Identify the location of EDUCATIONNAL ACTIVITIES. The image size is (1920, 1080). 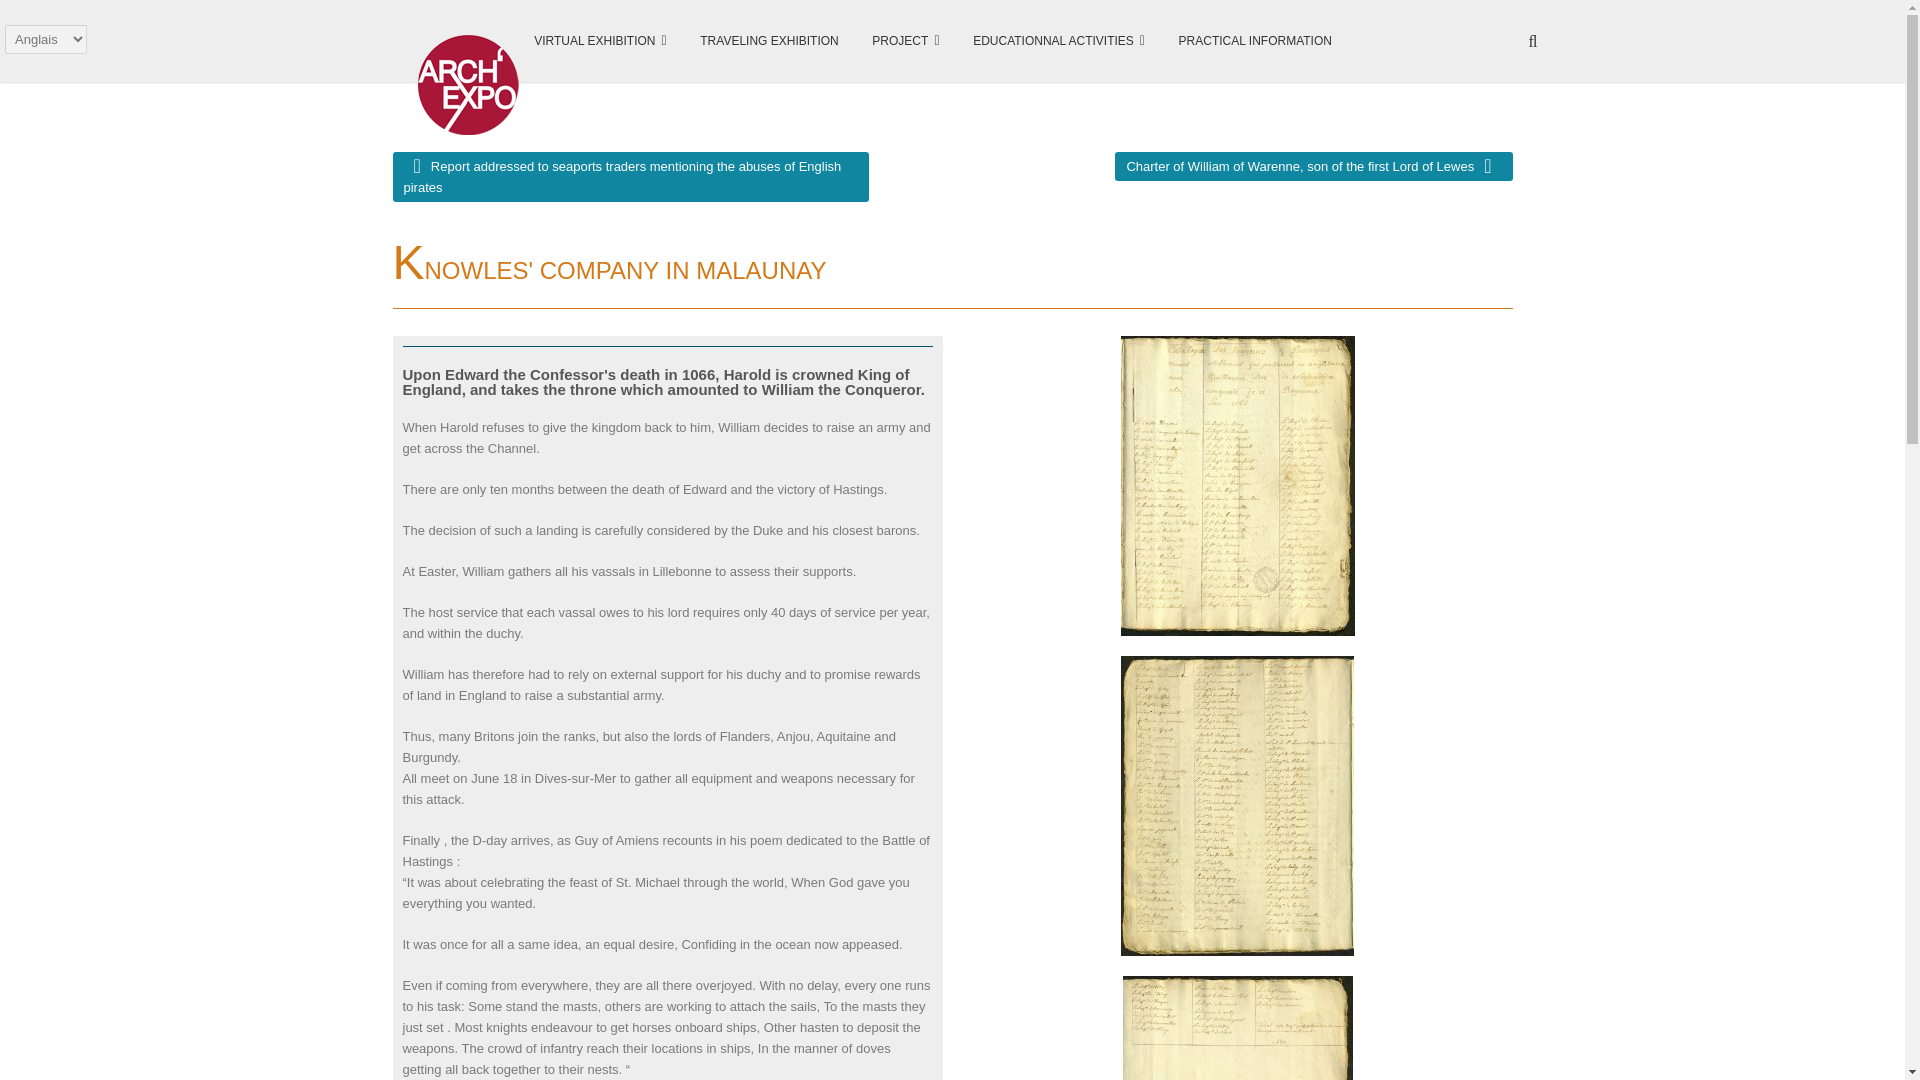
(1058, 40).